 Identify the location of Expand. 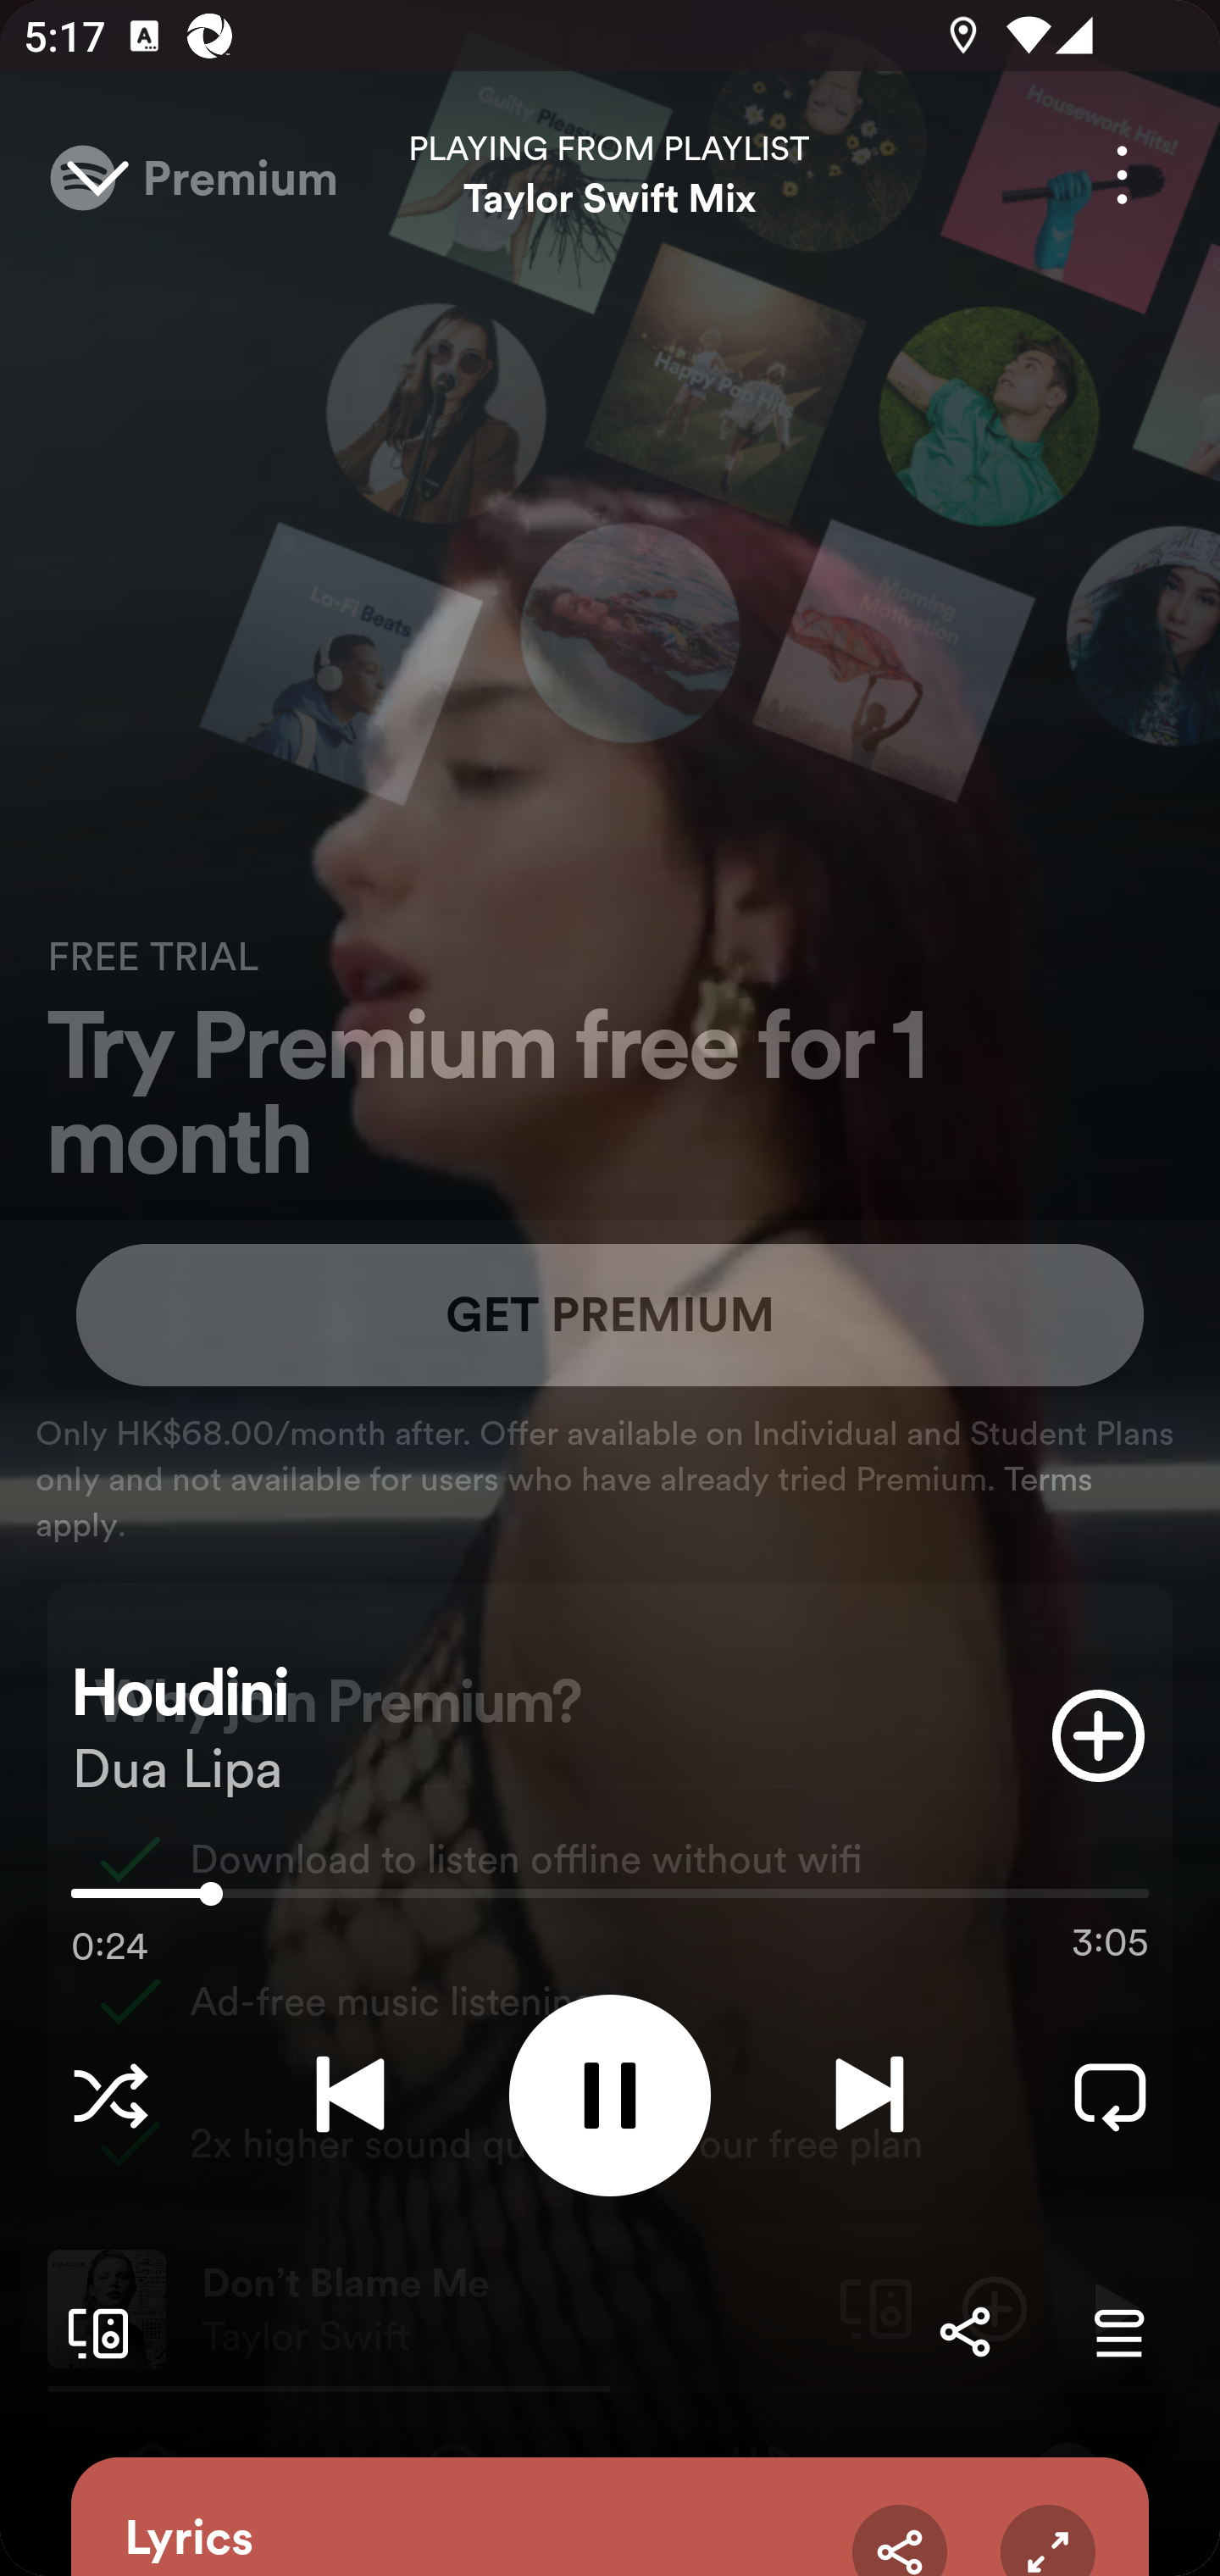
(1047, 2540).